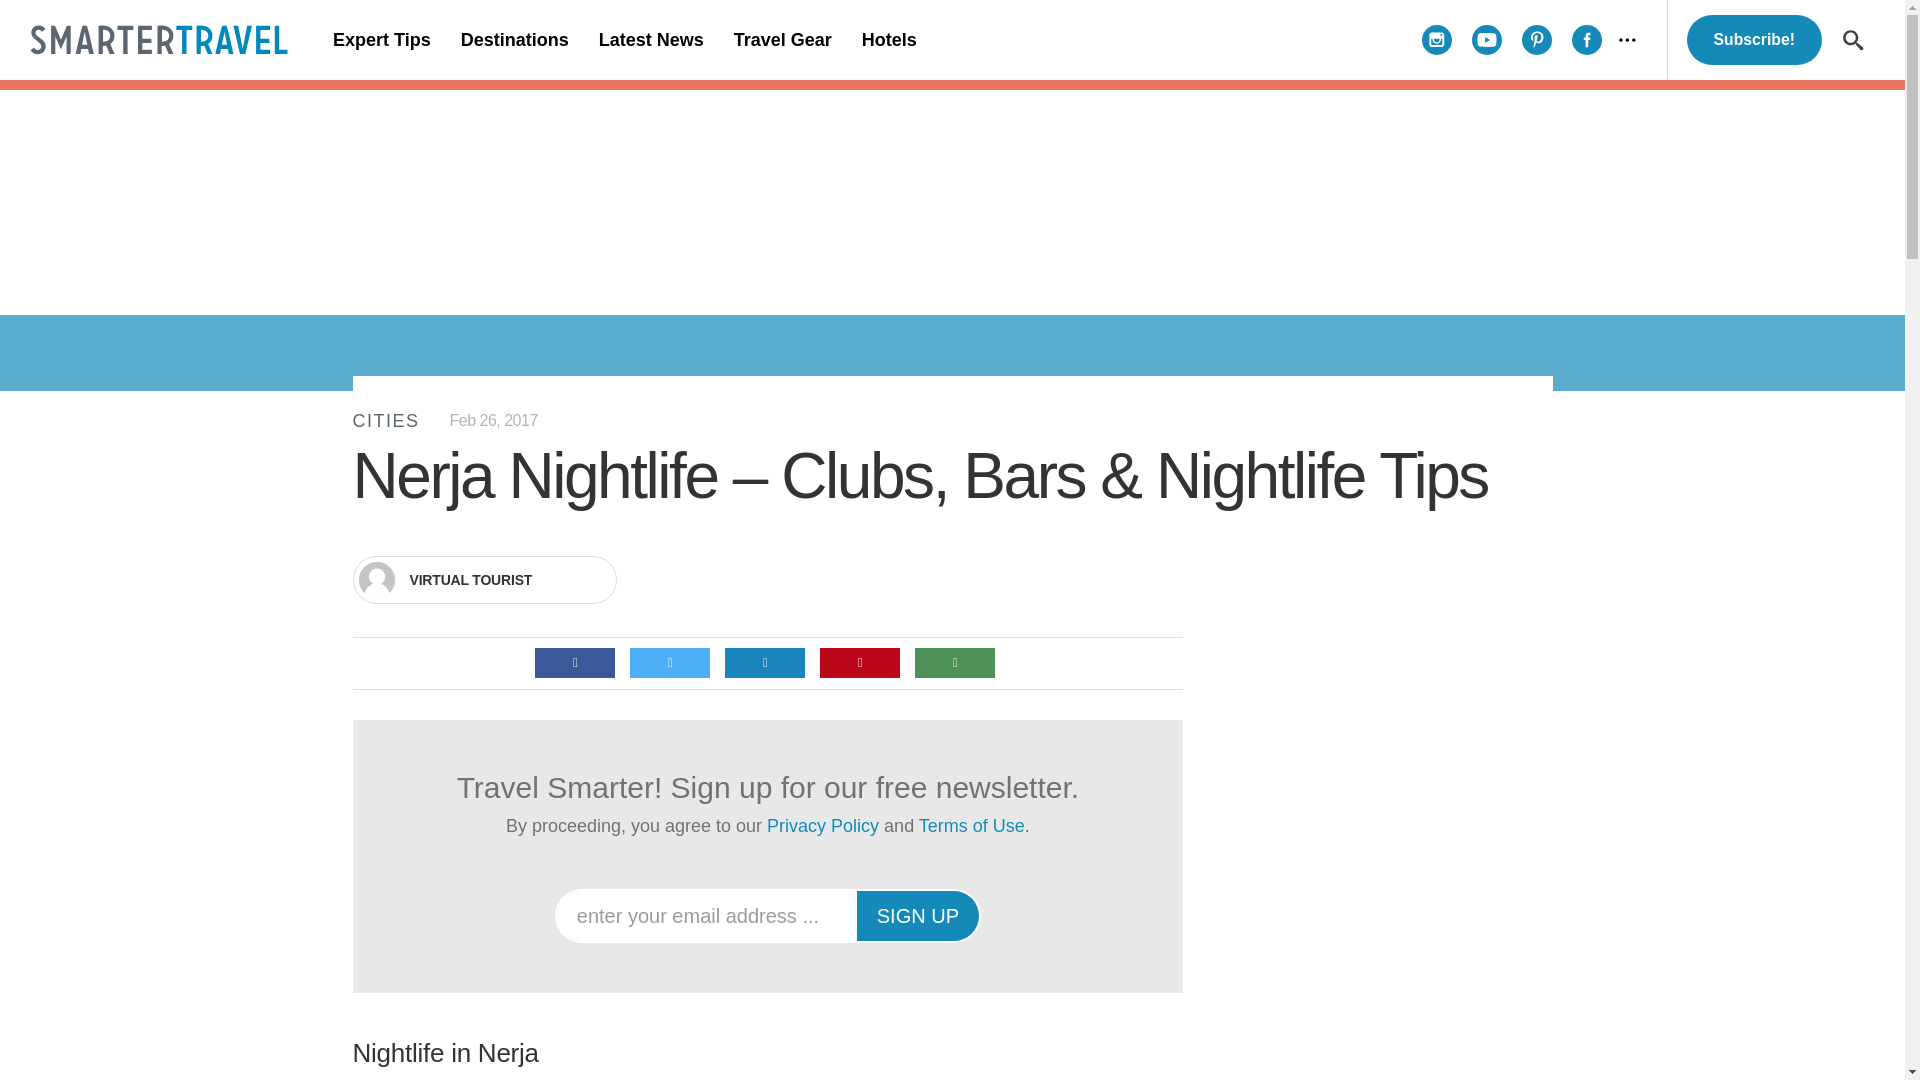  Describe the element at coordinates (514, 40) in the screenshot. I see `Destinations` at that location.